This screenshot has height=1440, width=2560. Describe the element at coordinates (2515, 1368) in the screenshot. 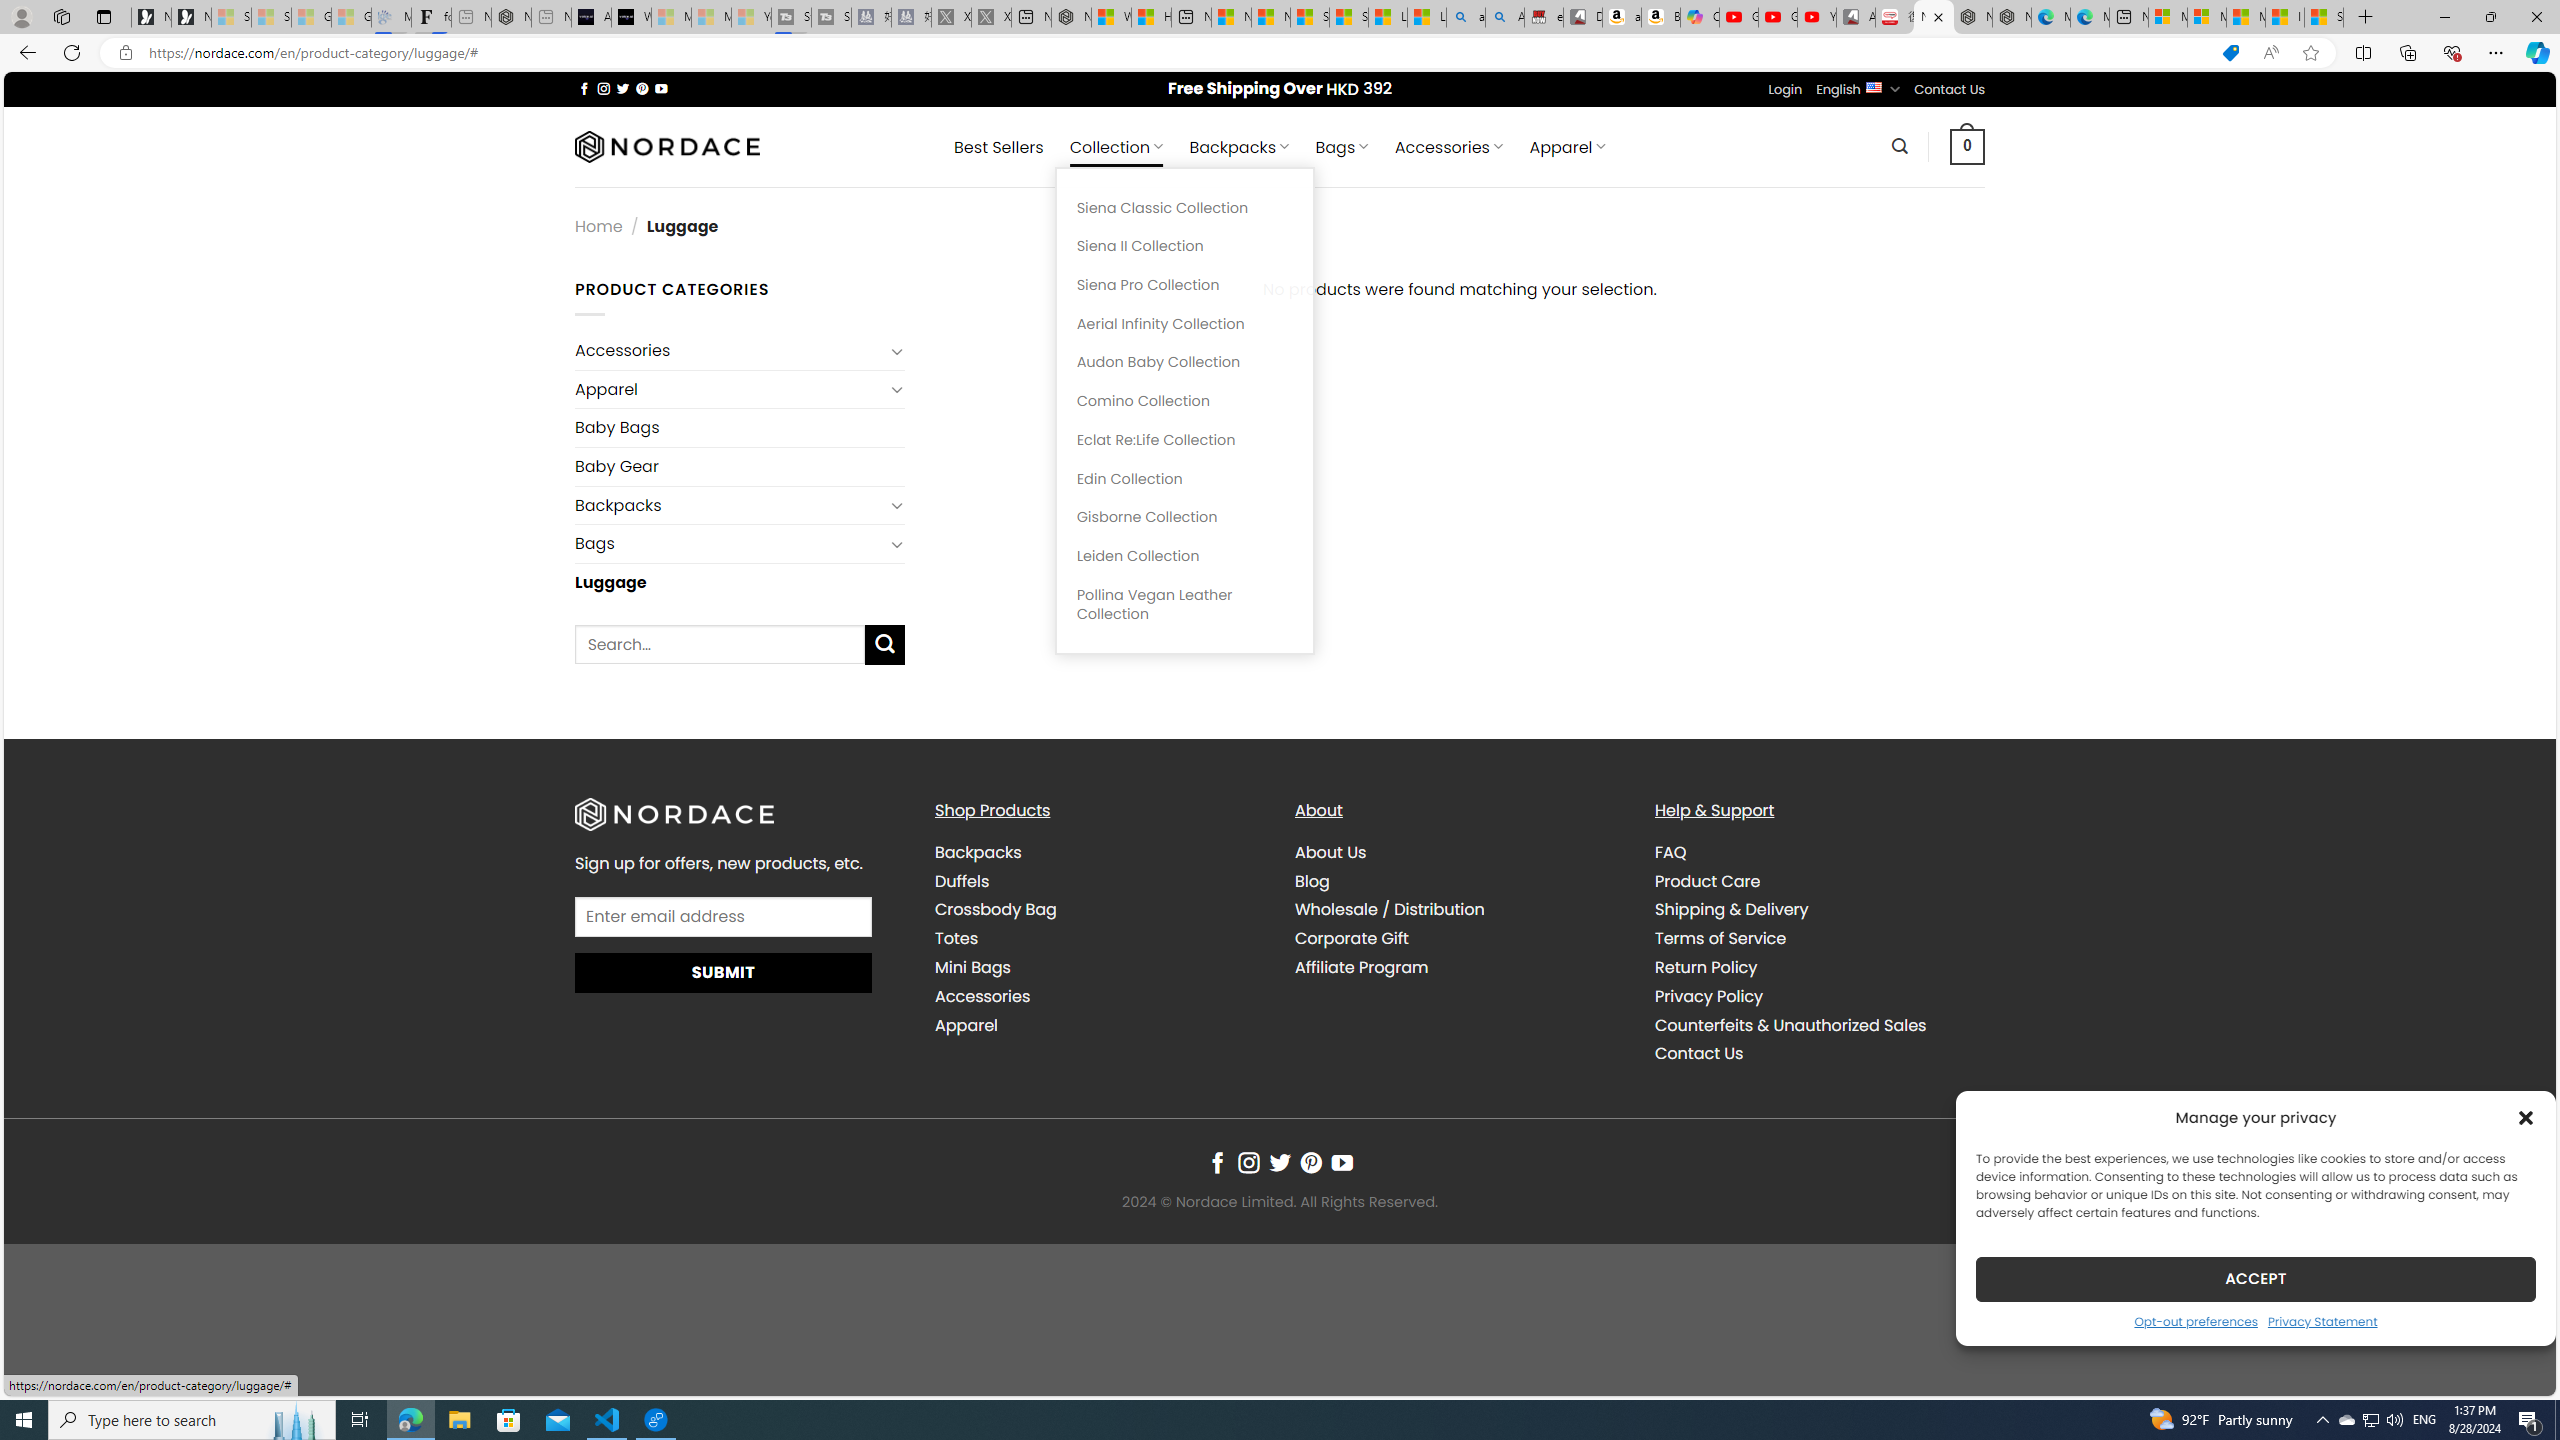

I see `Go to top` at that location.